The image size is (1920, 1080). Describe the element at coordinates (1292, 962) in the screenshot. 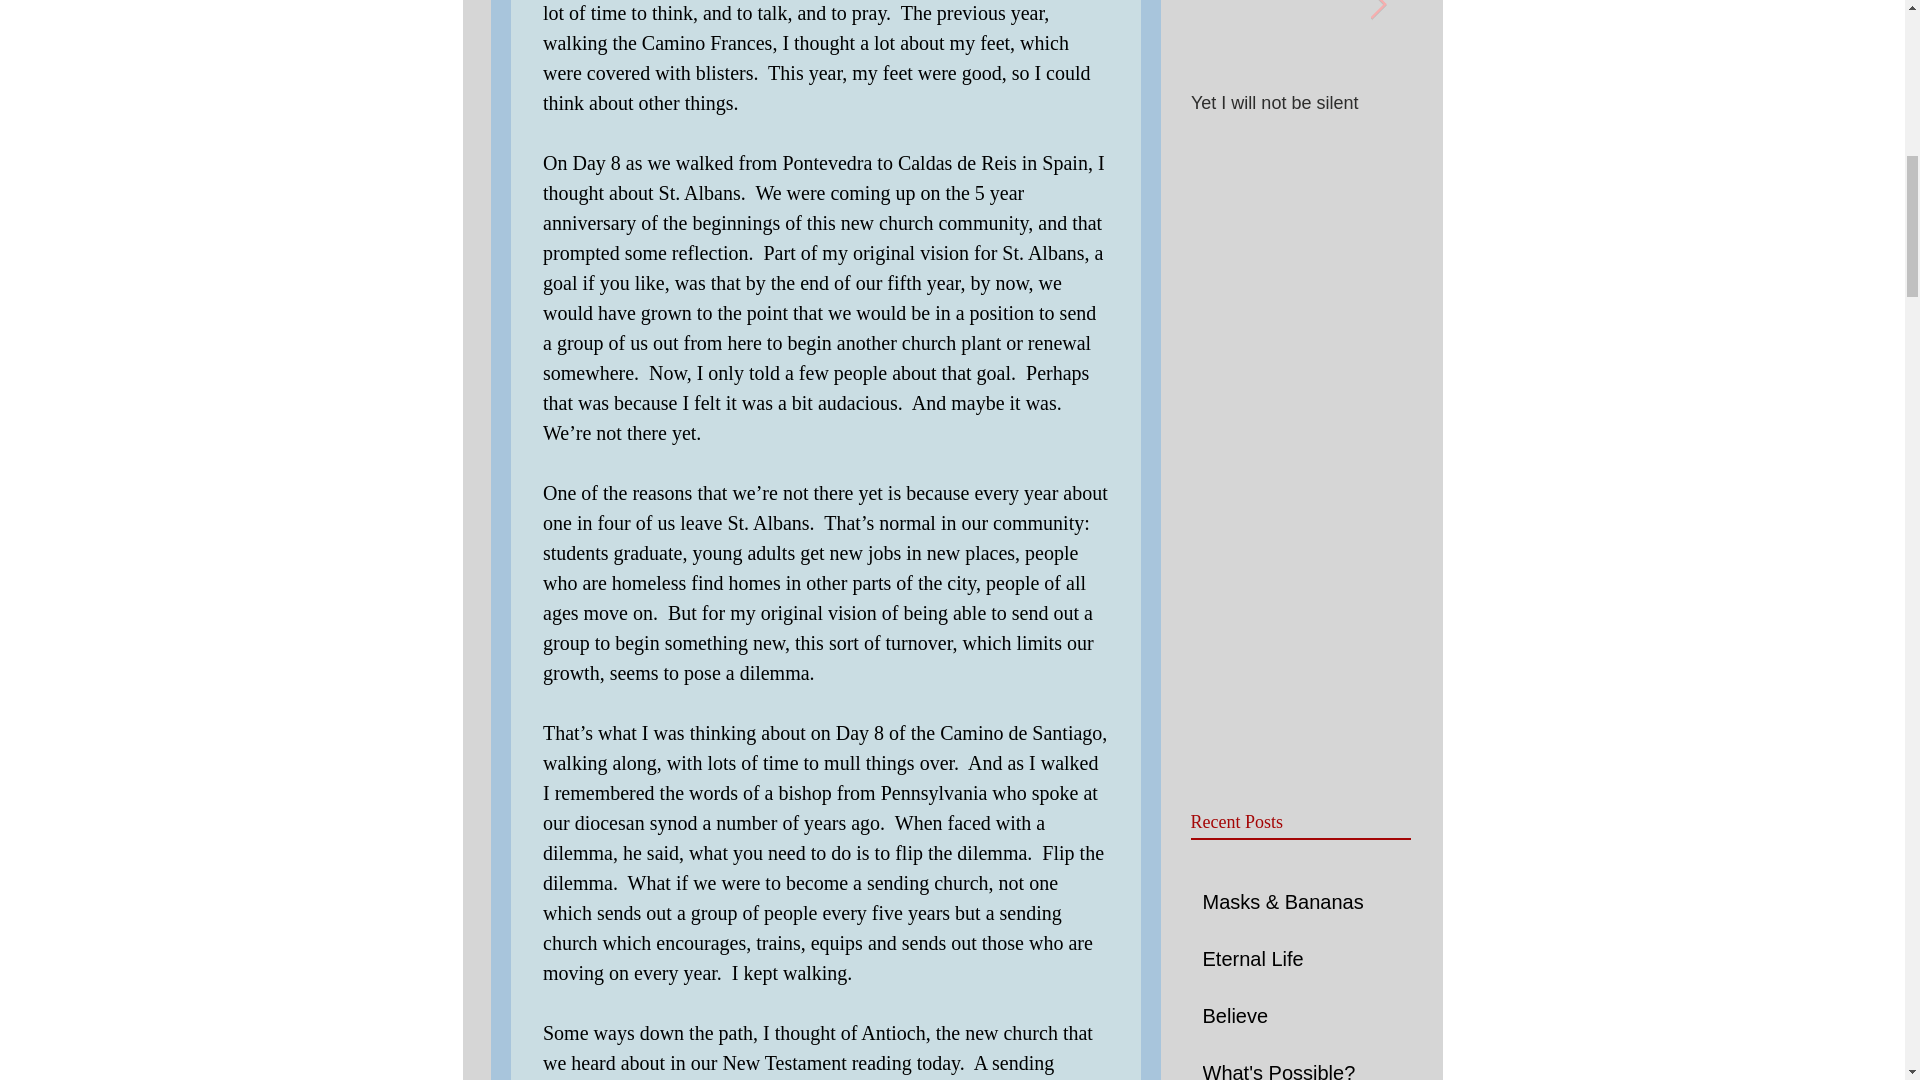

I see `Eternal Life` at that location.